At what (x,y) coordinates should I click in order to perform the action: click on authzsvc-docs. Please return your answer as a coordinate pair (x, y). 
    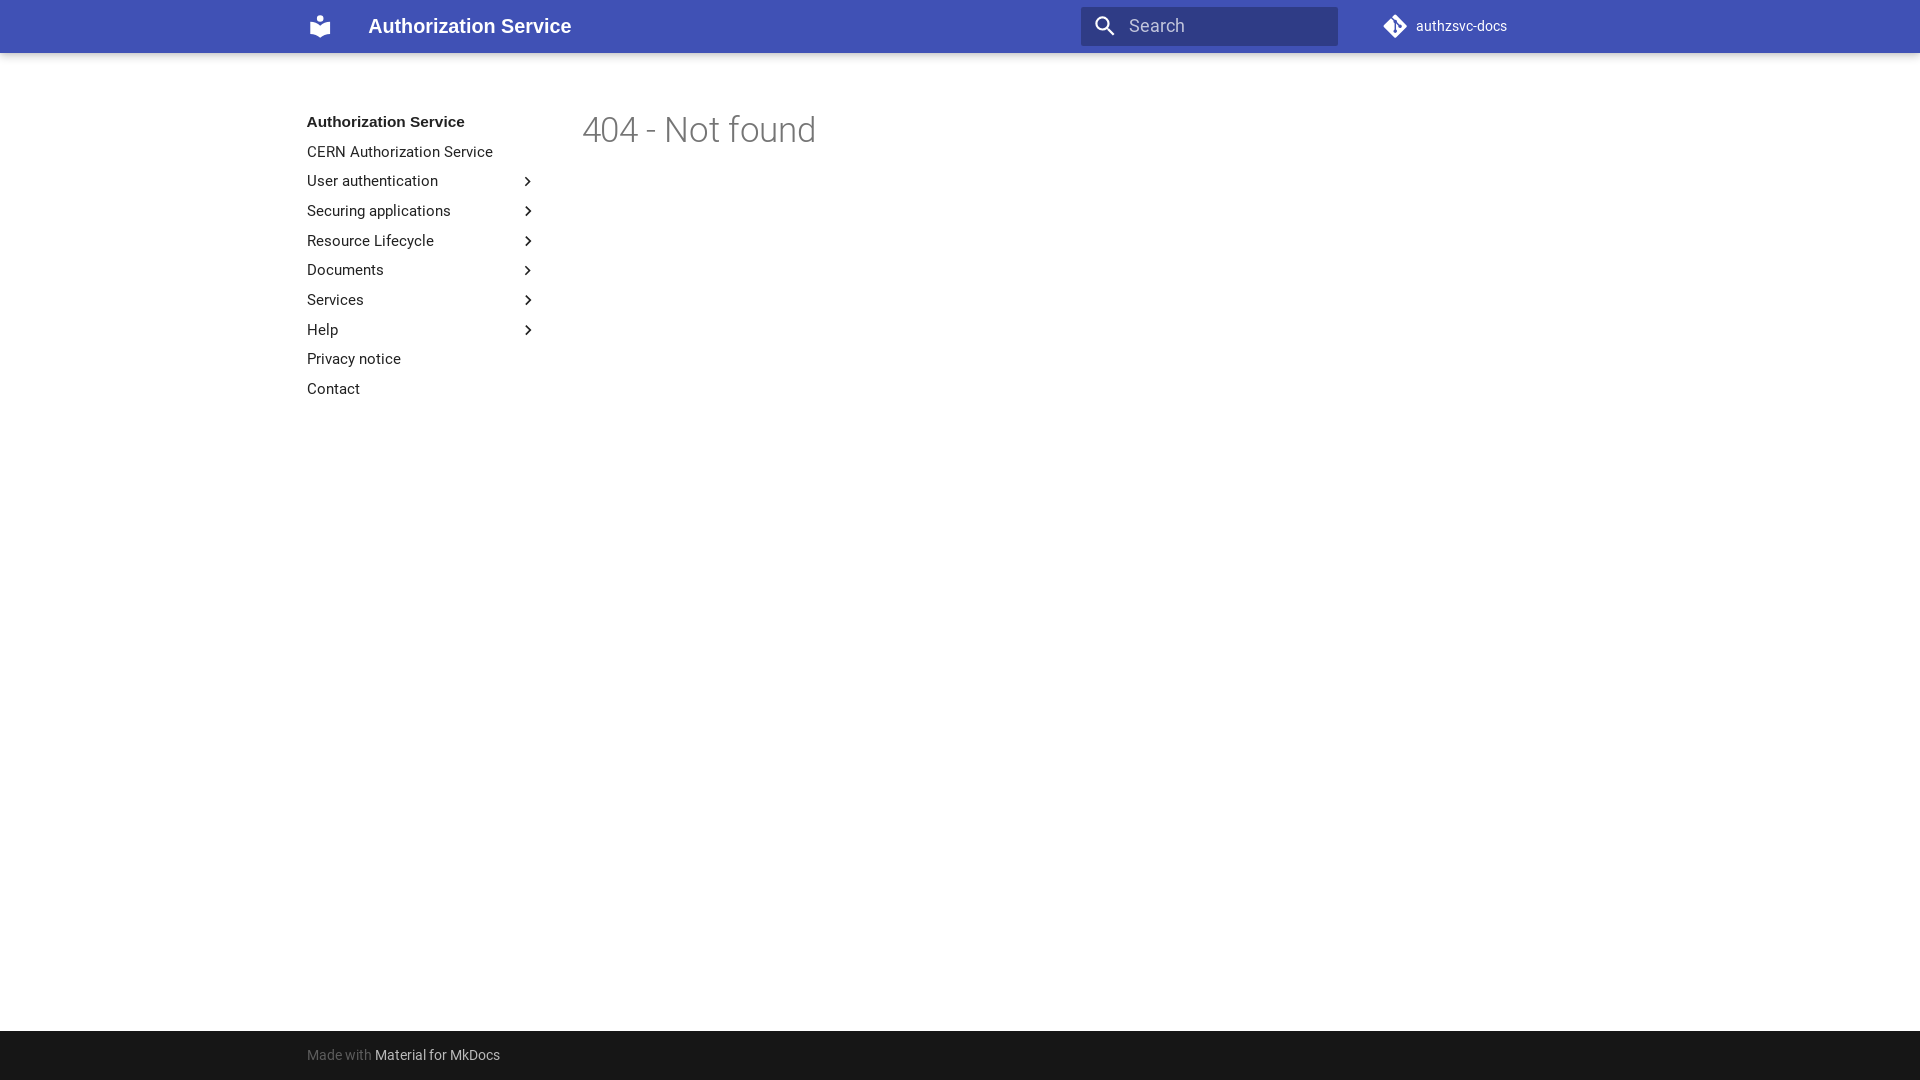
    Looking at the image, I should click on (1498, 26).